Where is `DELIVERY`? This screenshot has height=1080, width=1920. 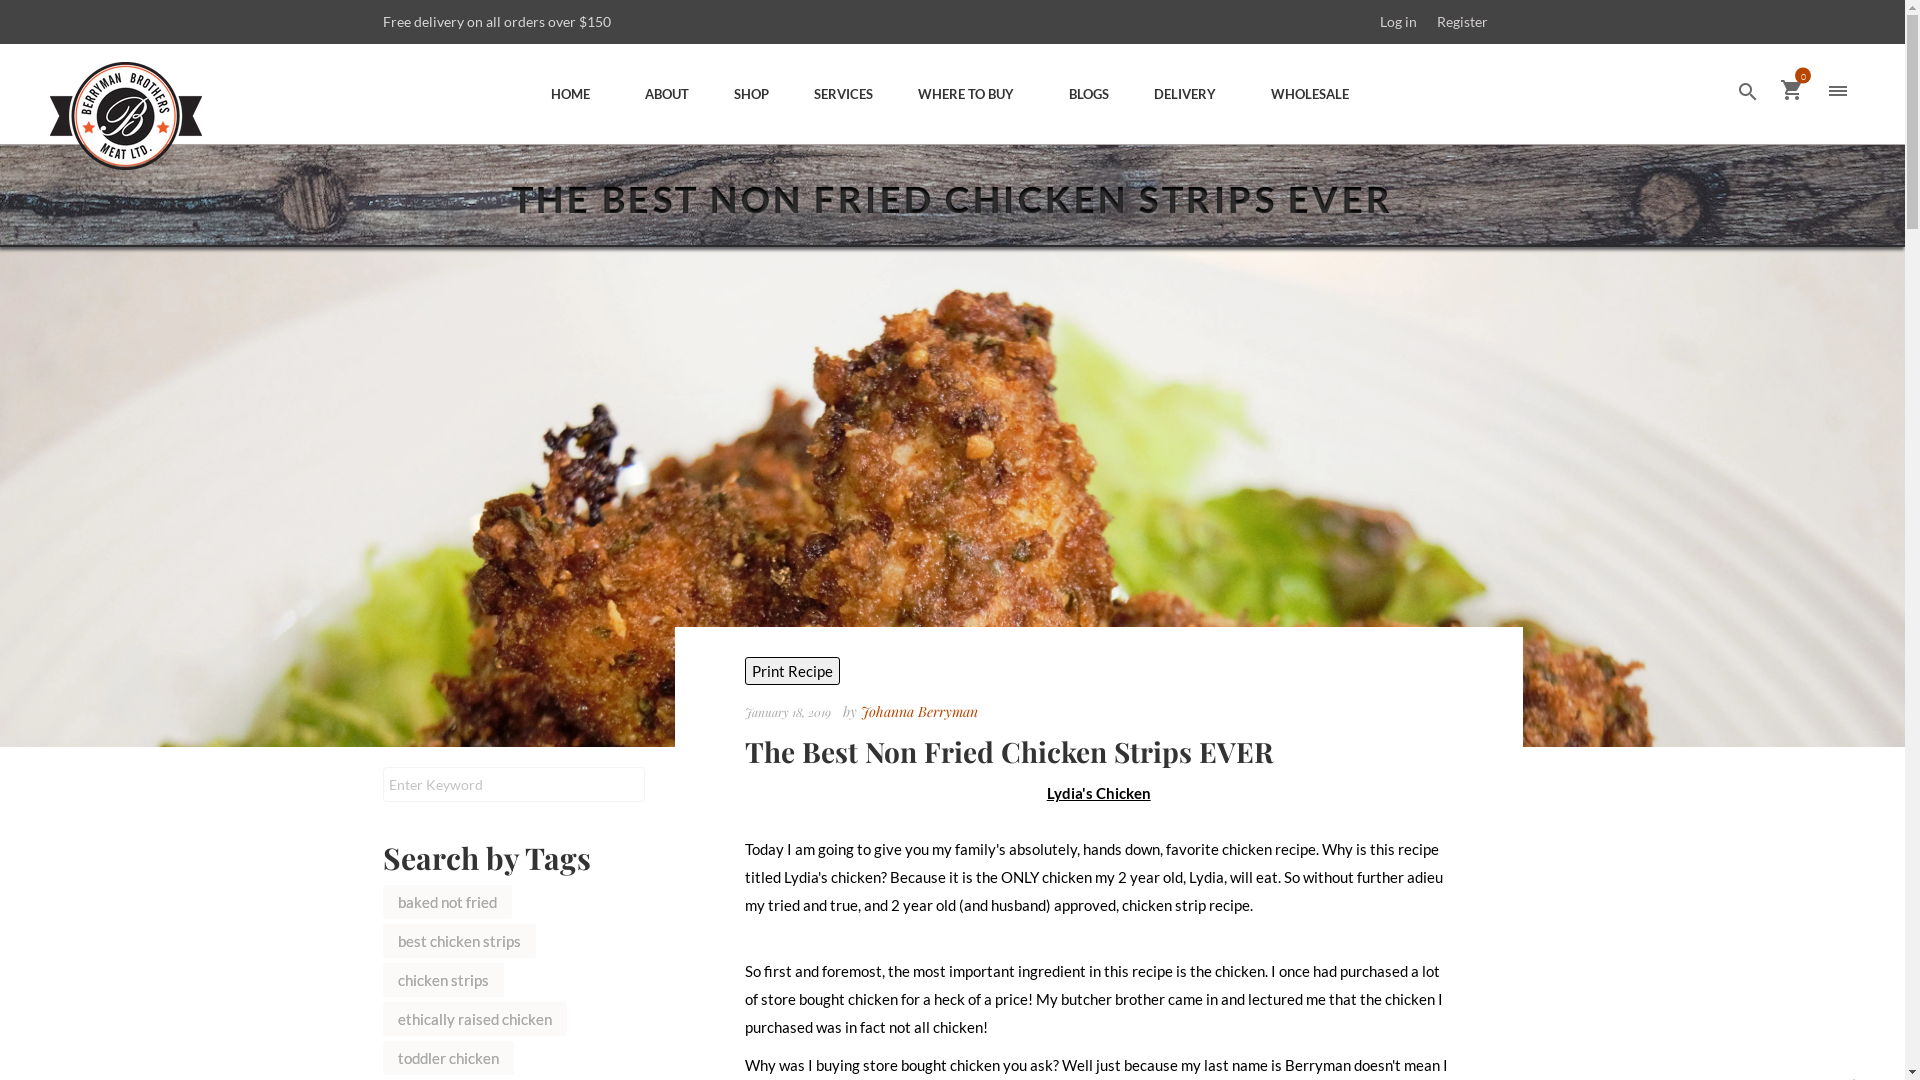 DELIVERY is located at coordinates (1188, 94).